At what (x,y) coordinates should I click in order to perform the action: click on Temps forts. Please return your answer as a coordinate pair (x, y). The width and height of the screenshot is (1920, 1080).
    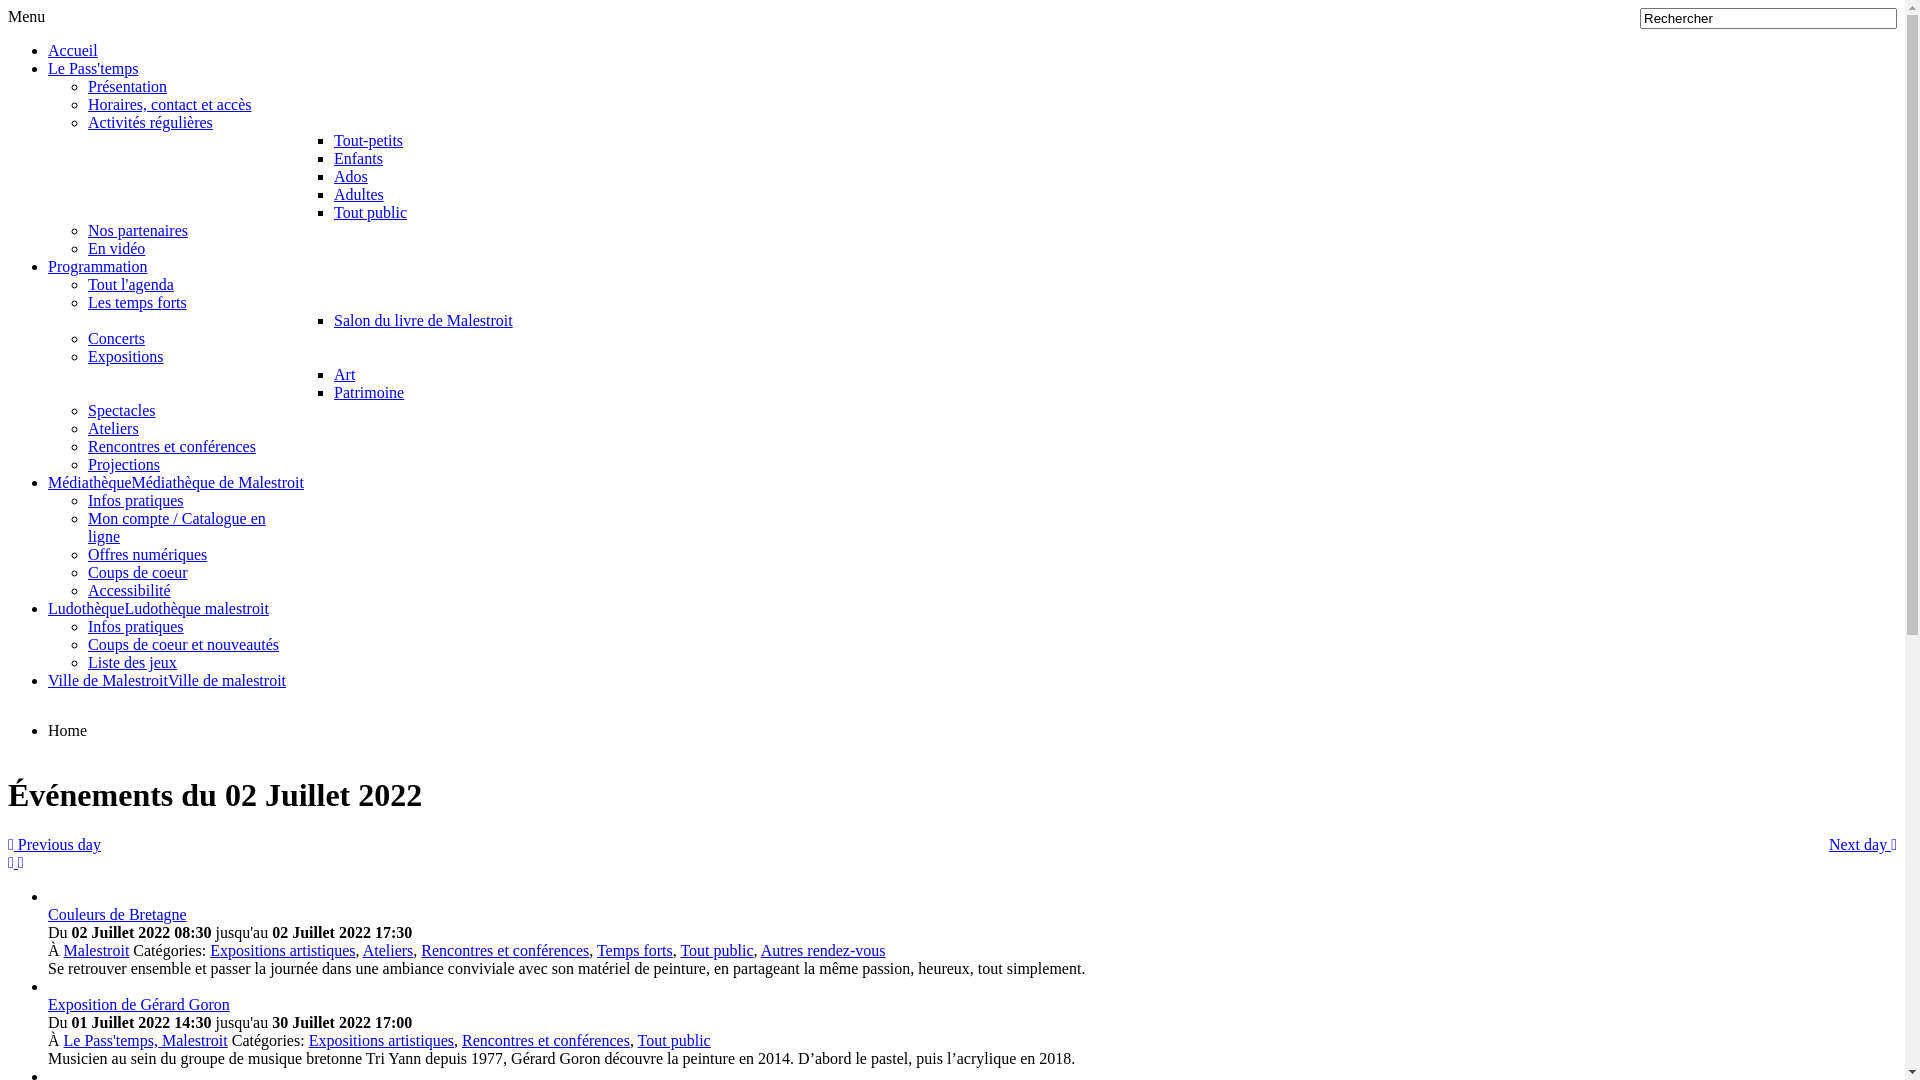
    Looking at the image, I should click on (635, 950).